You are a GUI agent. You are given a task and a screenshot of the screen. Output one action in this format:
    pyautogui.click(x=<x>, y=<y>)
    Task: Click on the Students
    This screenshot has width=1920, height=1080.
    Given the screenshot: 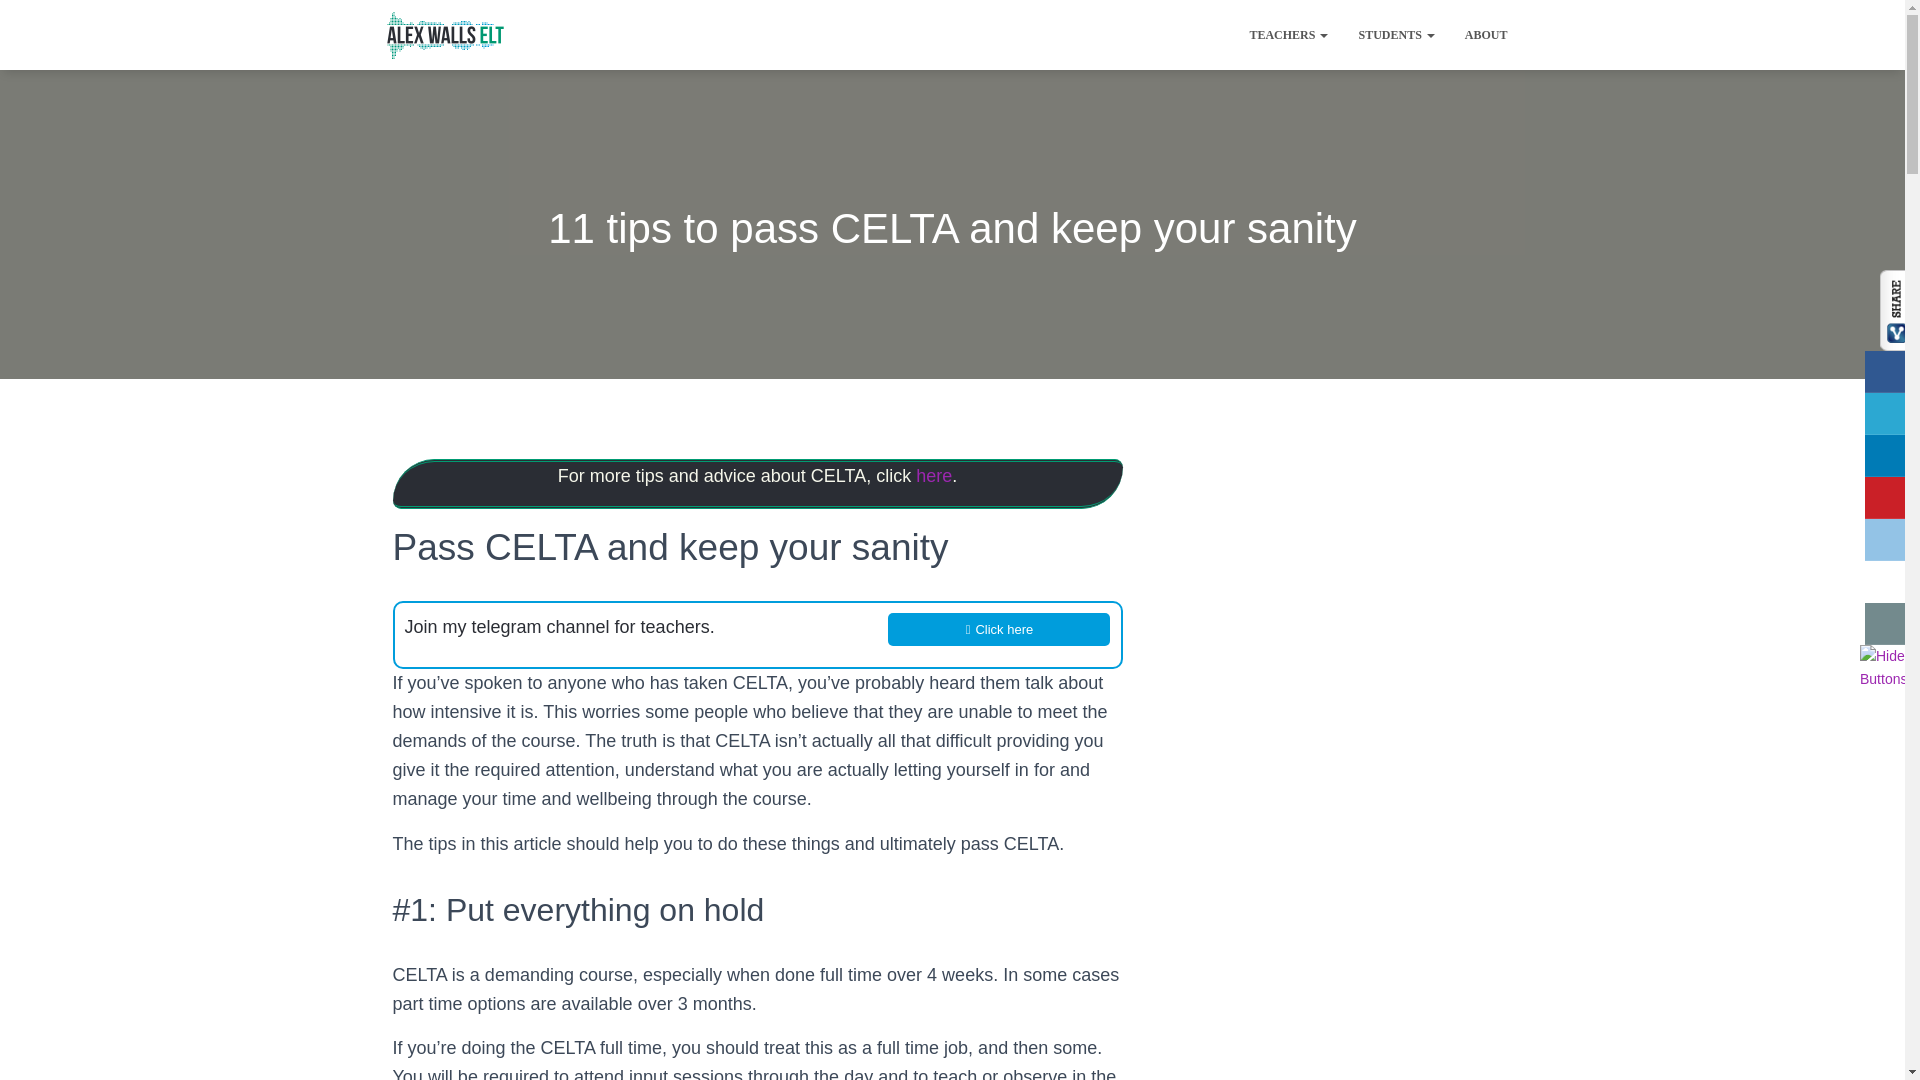 What is the action you would take?
    pyautogui.click(x=1396, y=34)
    